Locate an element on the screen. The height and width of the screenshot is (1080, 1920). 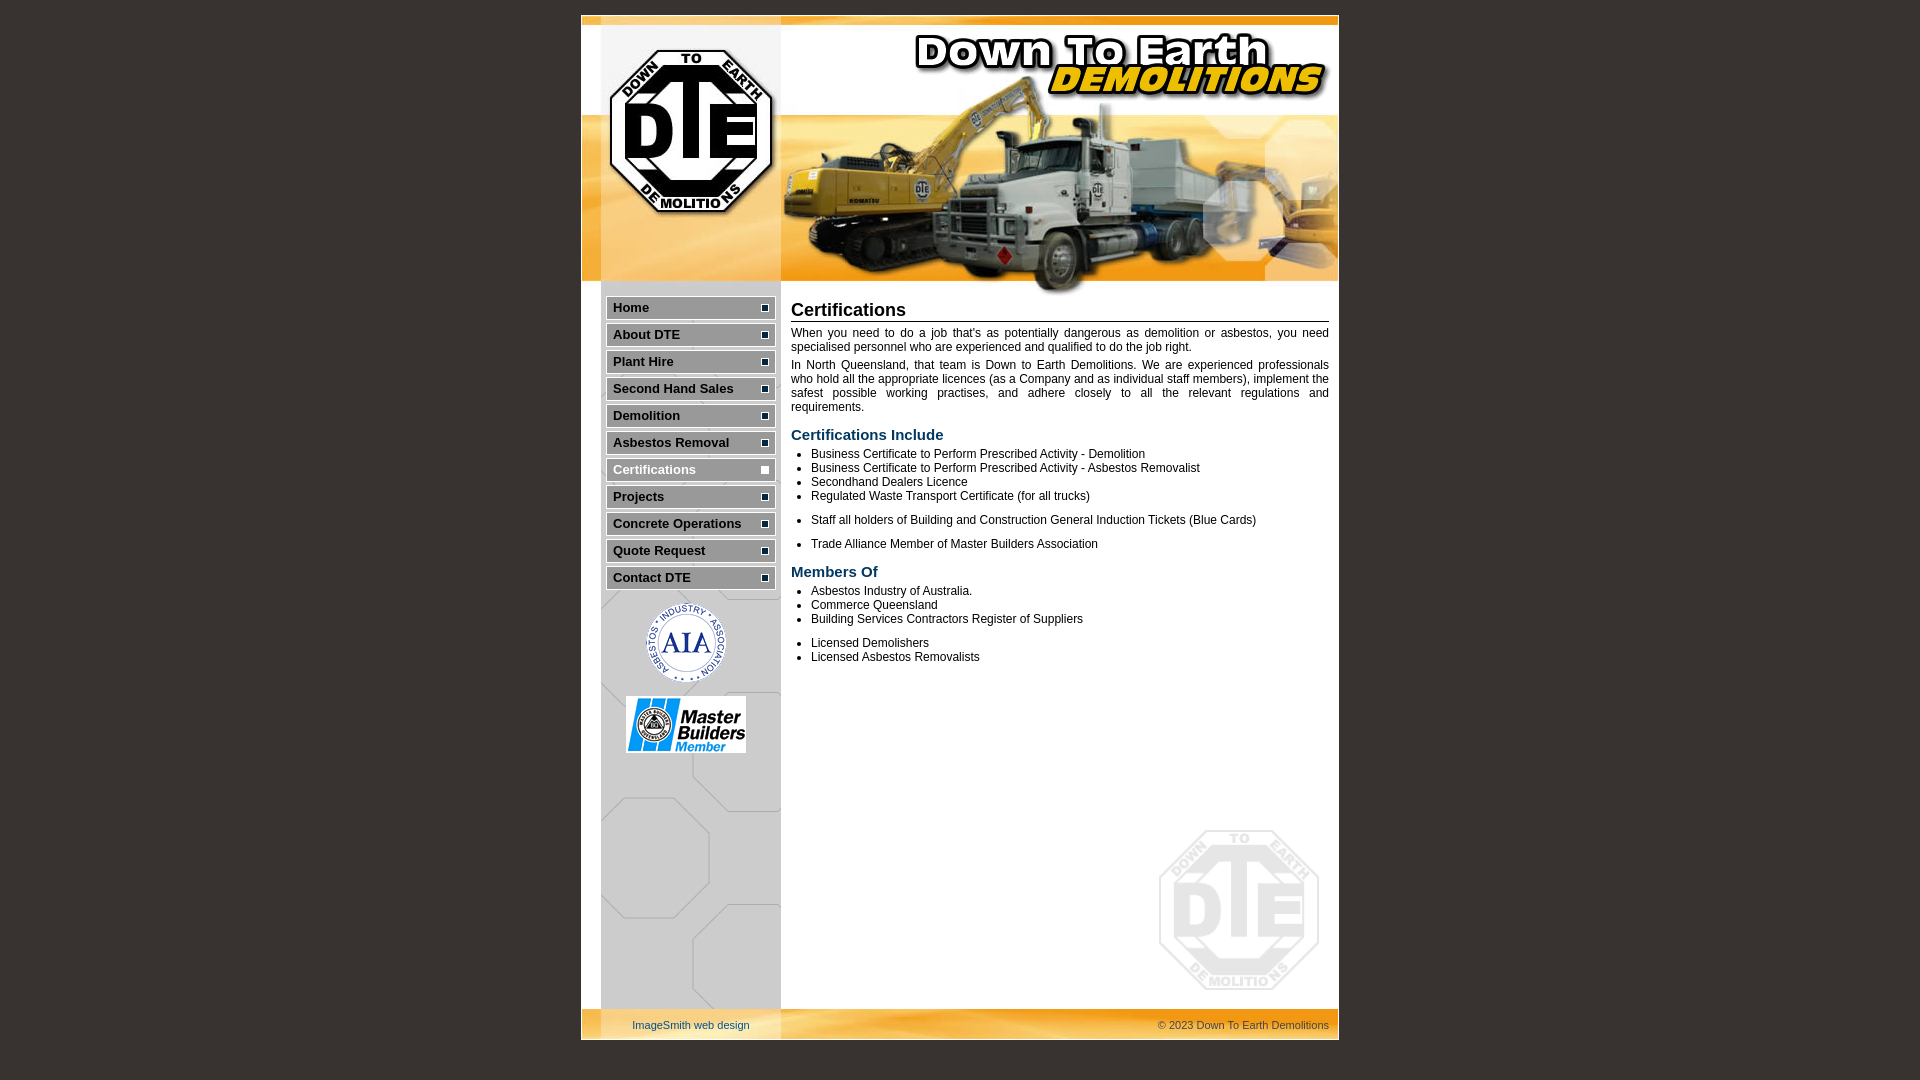
Concrete Operations is located at coordinates (691, 524).